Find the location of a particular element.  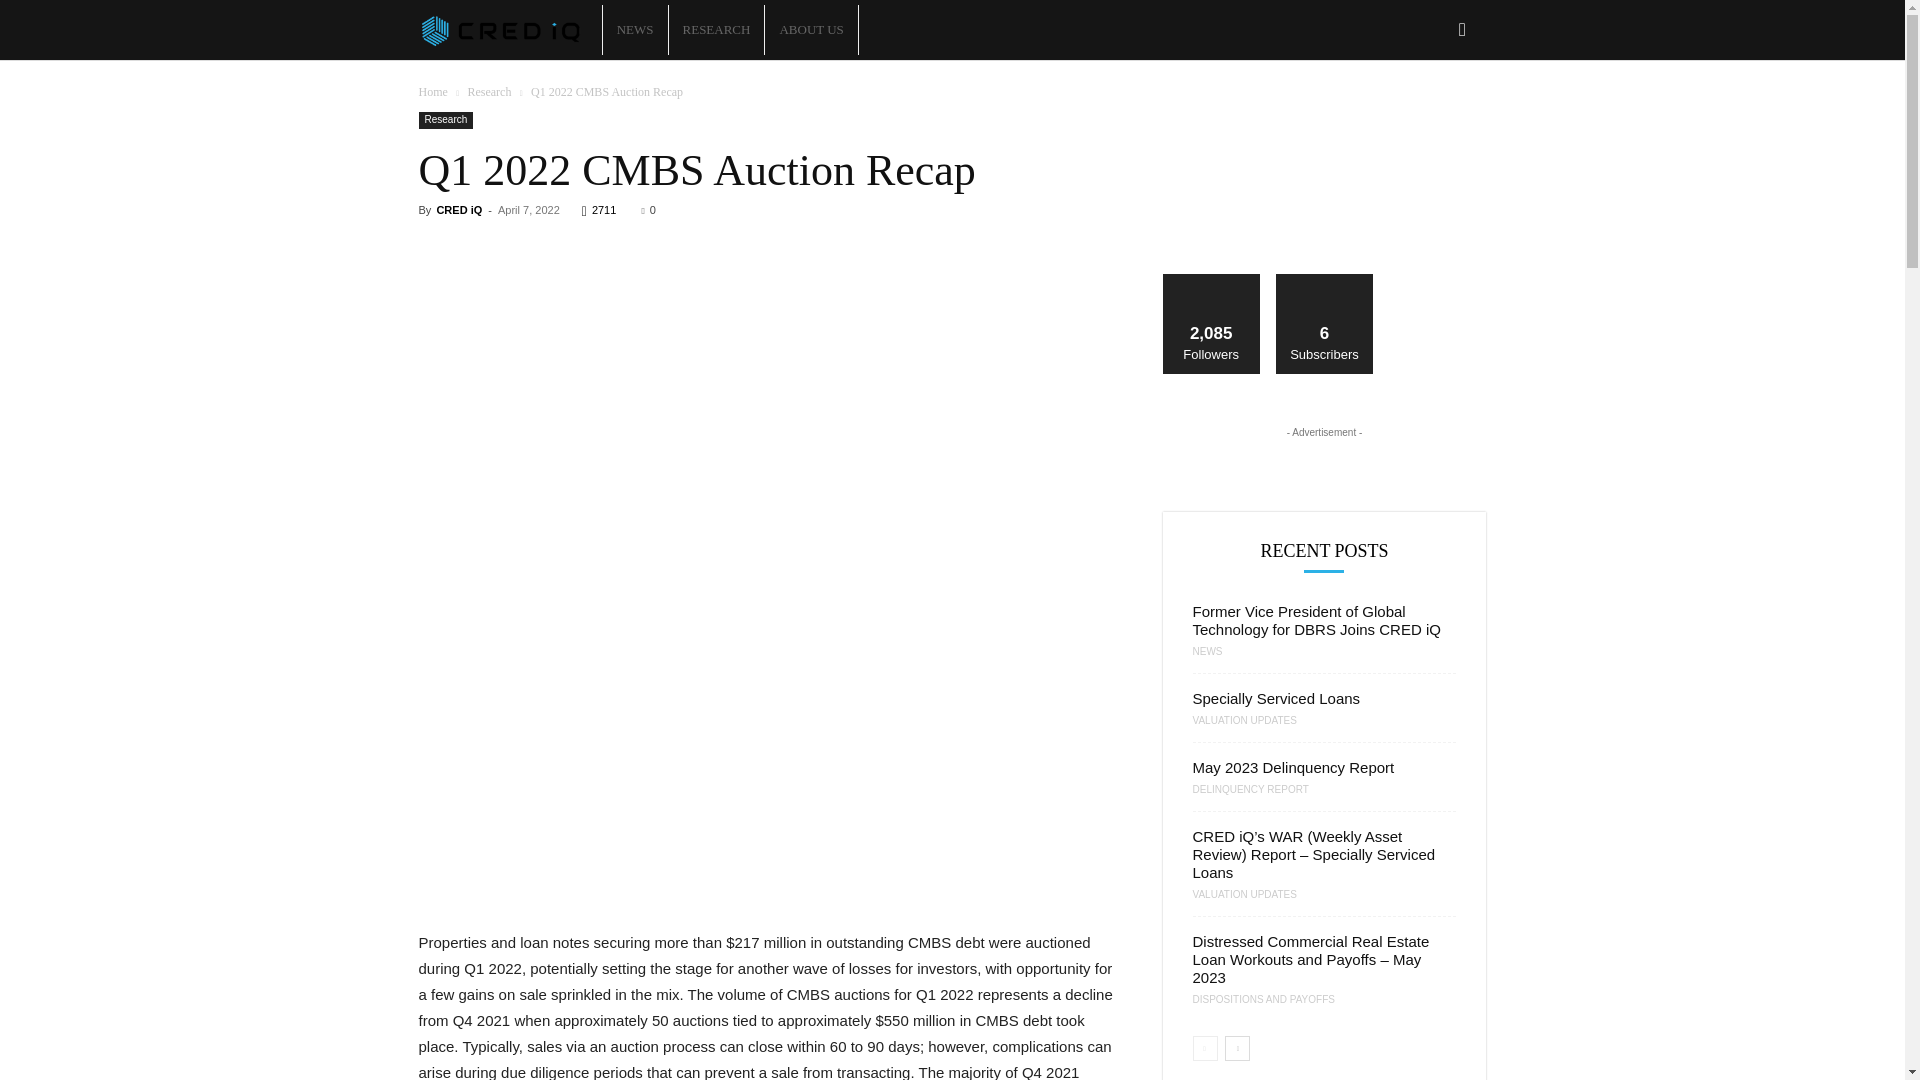

CRED iQ is located at coordinates (458, 210).